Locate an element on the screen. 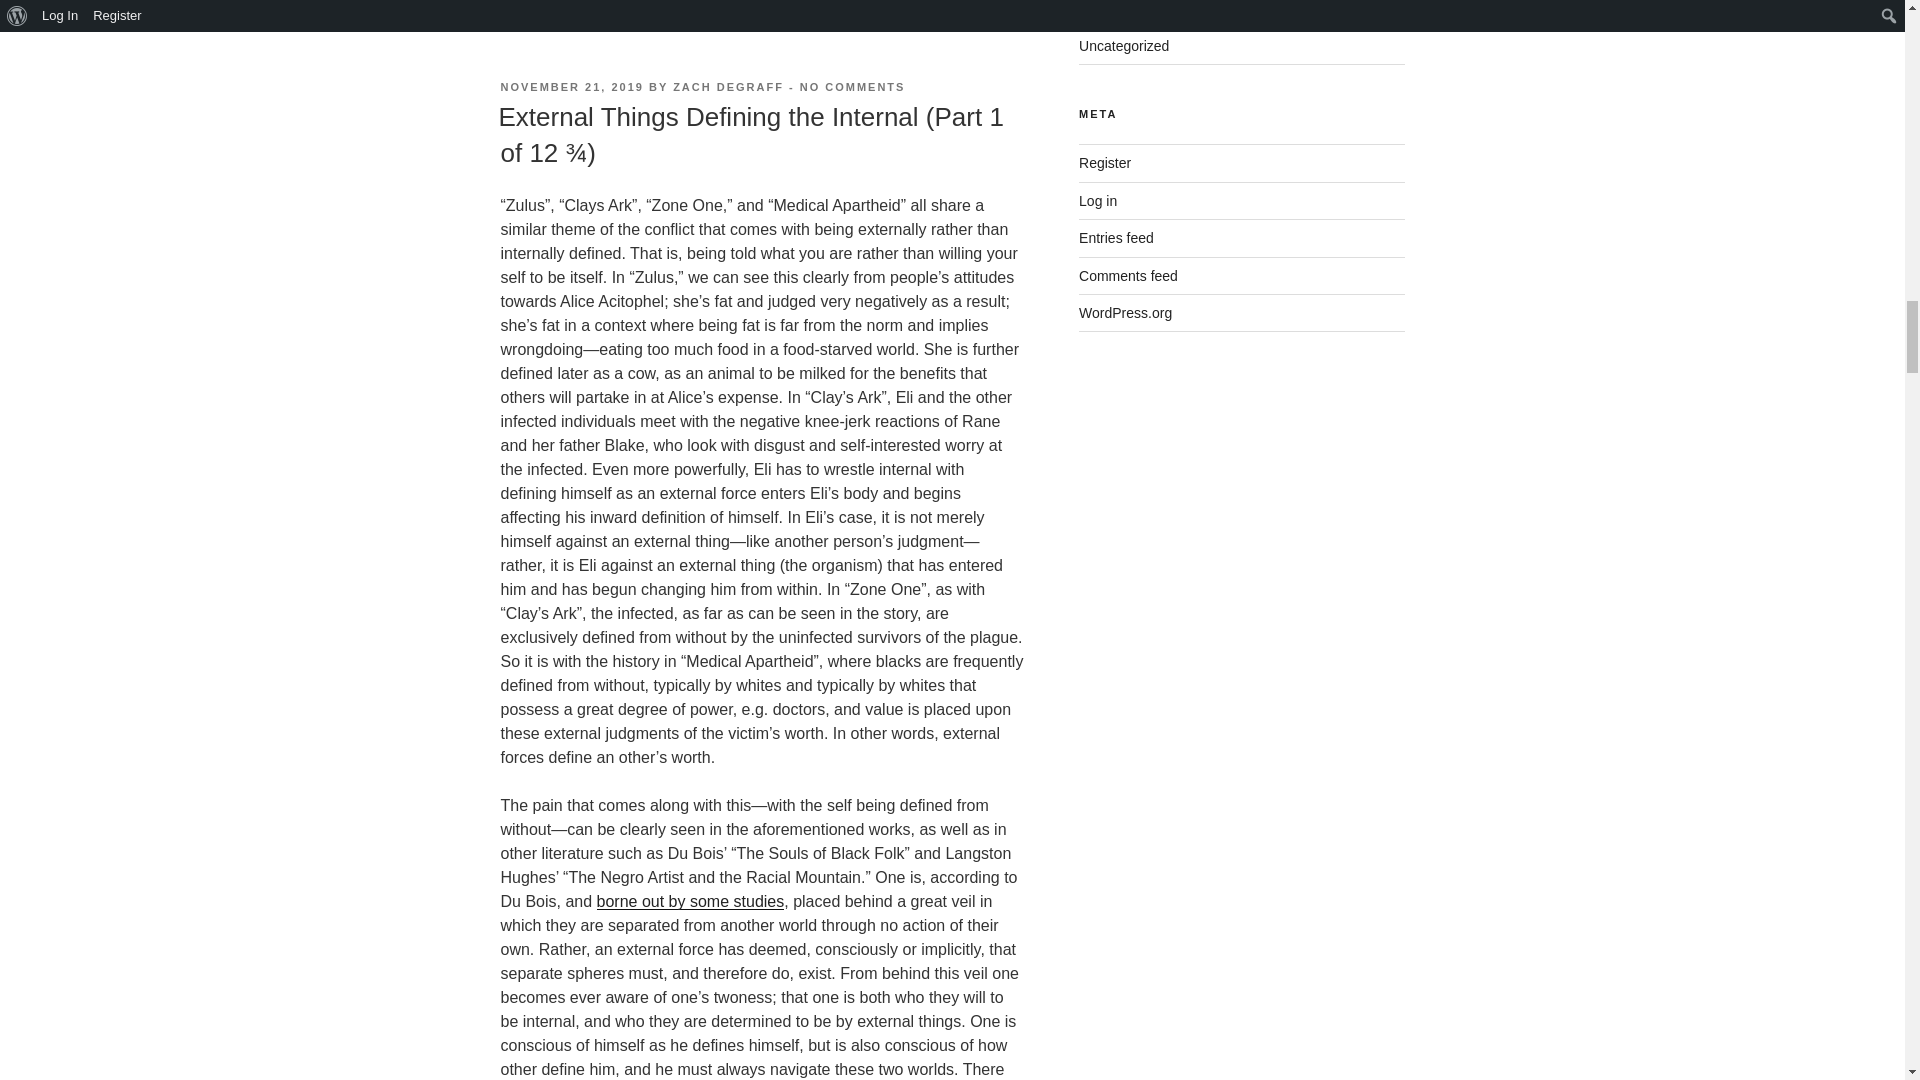  ZACH DEGRAFF is located at coordinates (728, 86).